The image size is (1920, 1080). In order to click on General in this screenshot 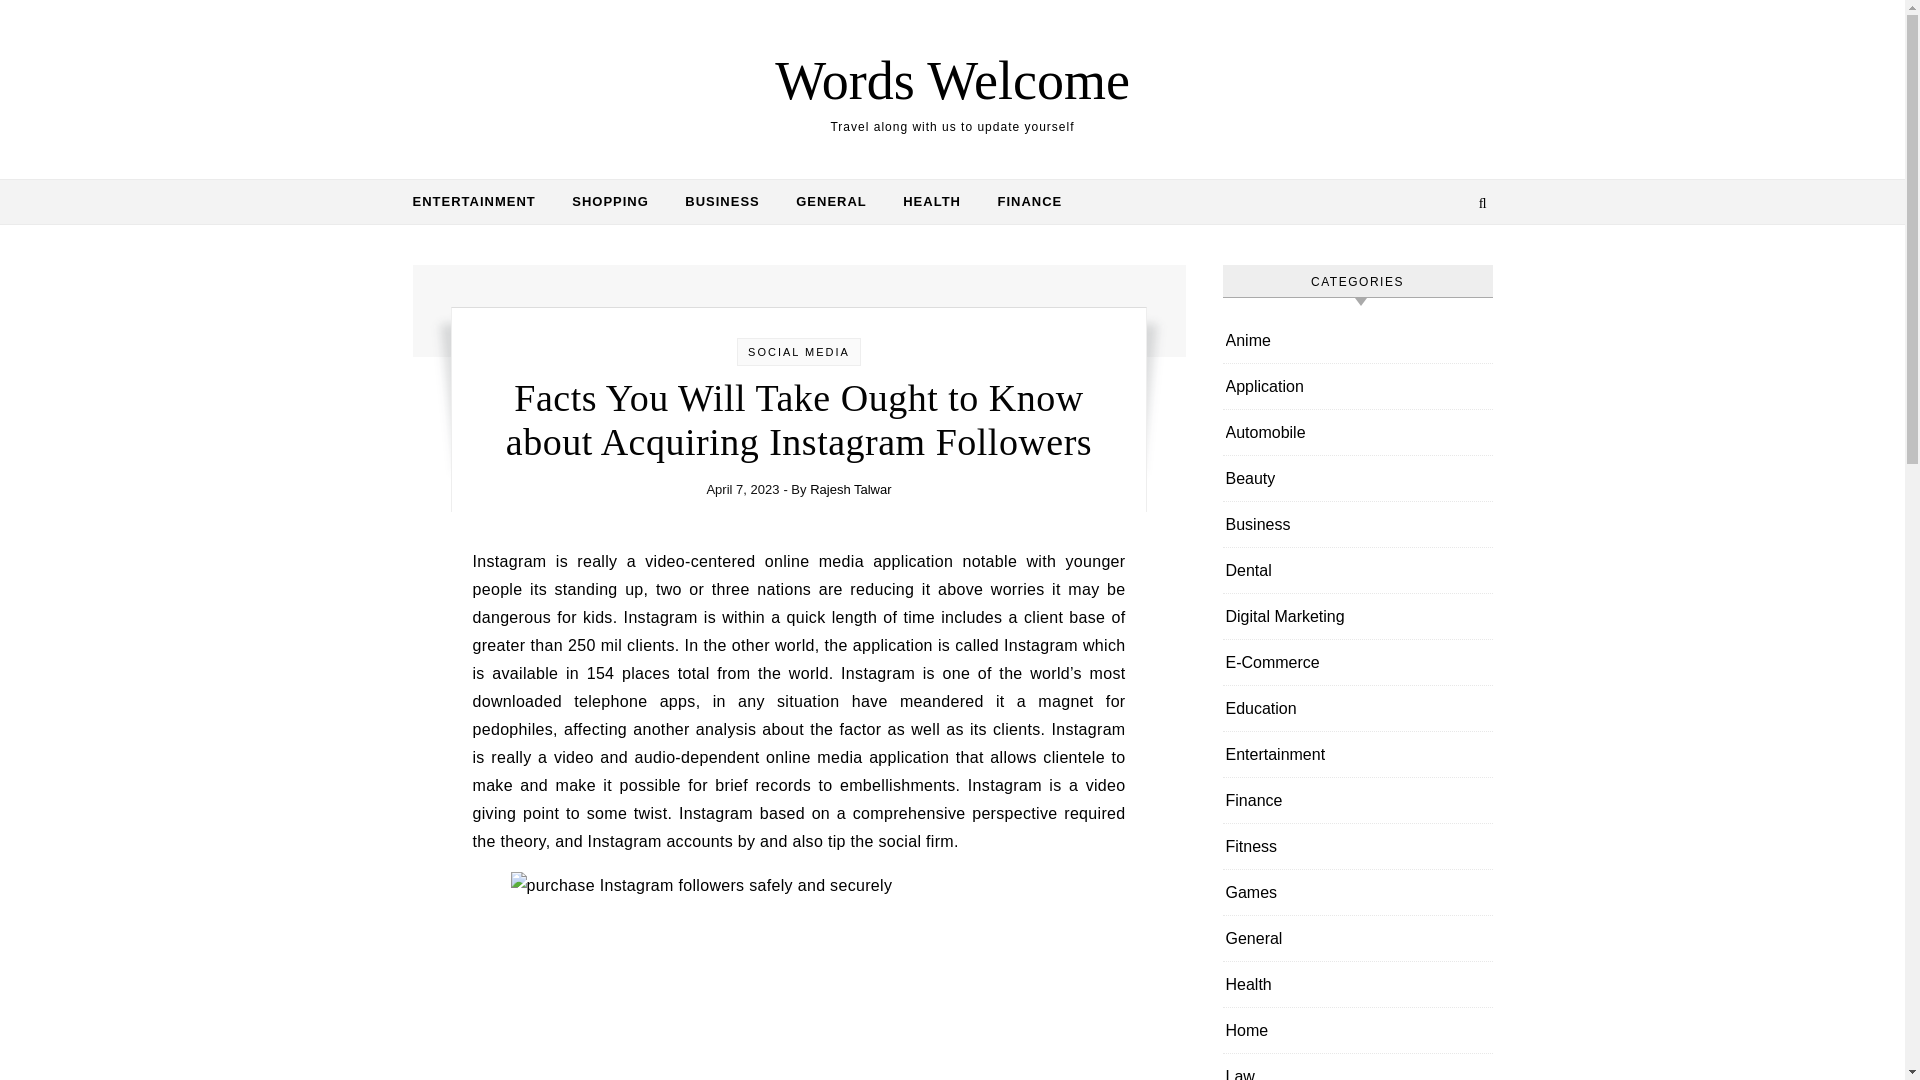, I will do `click(1254, 938)`.